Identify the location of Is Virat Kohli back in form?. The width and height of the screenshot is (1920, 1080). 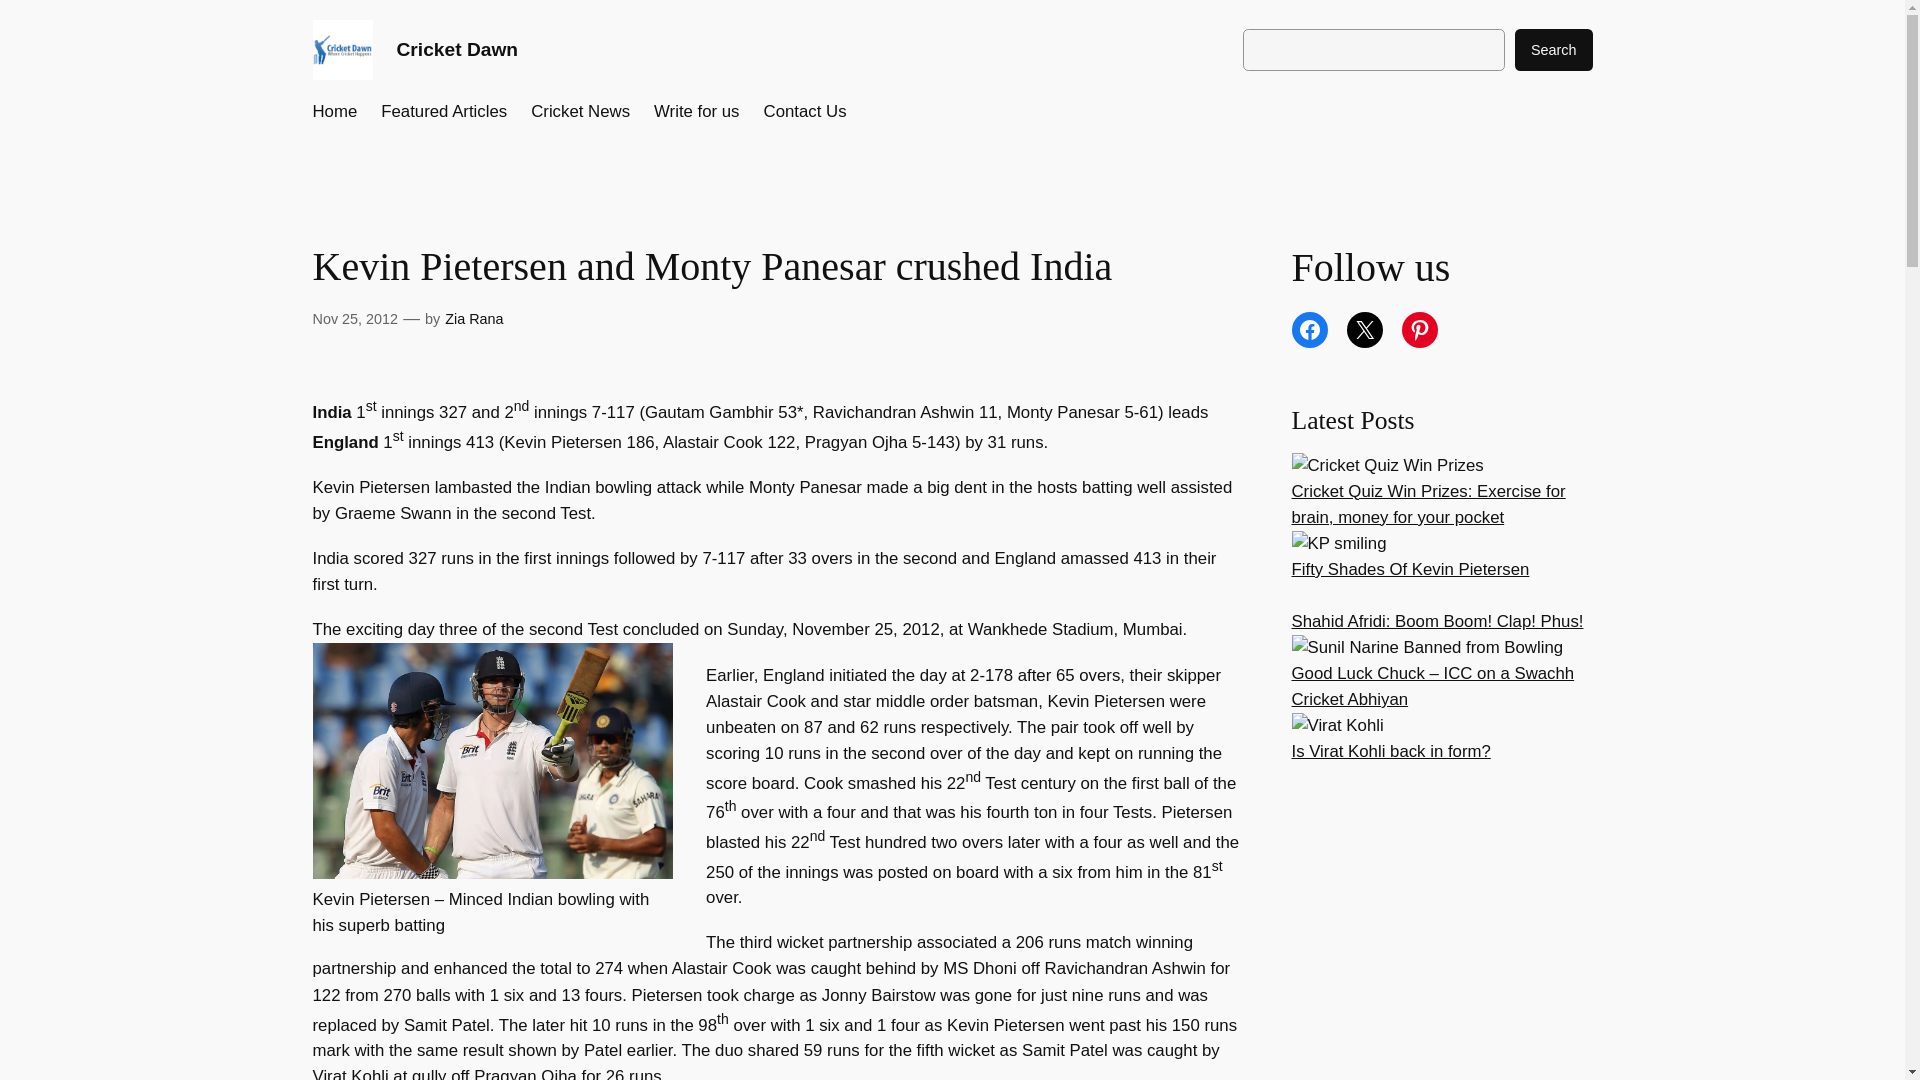
(1392, 751).